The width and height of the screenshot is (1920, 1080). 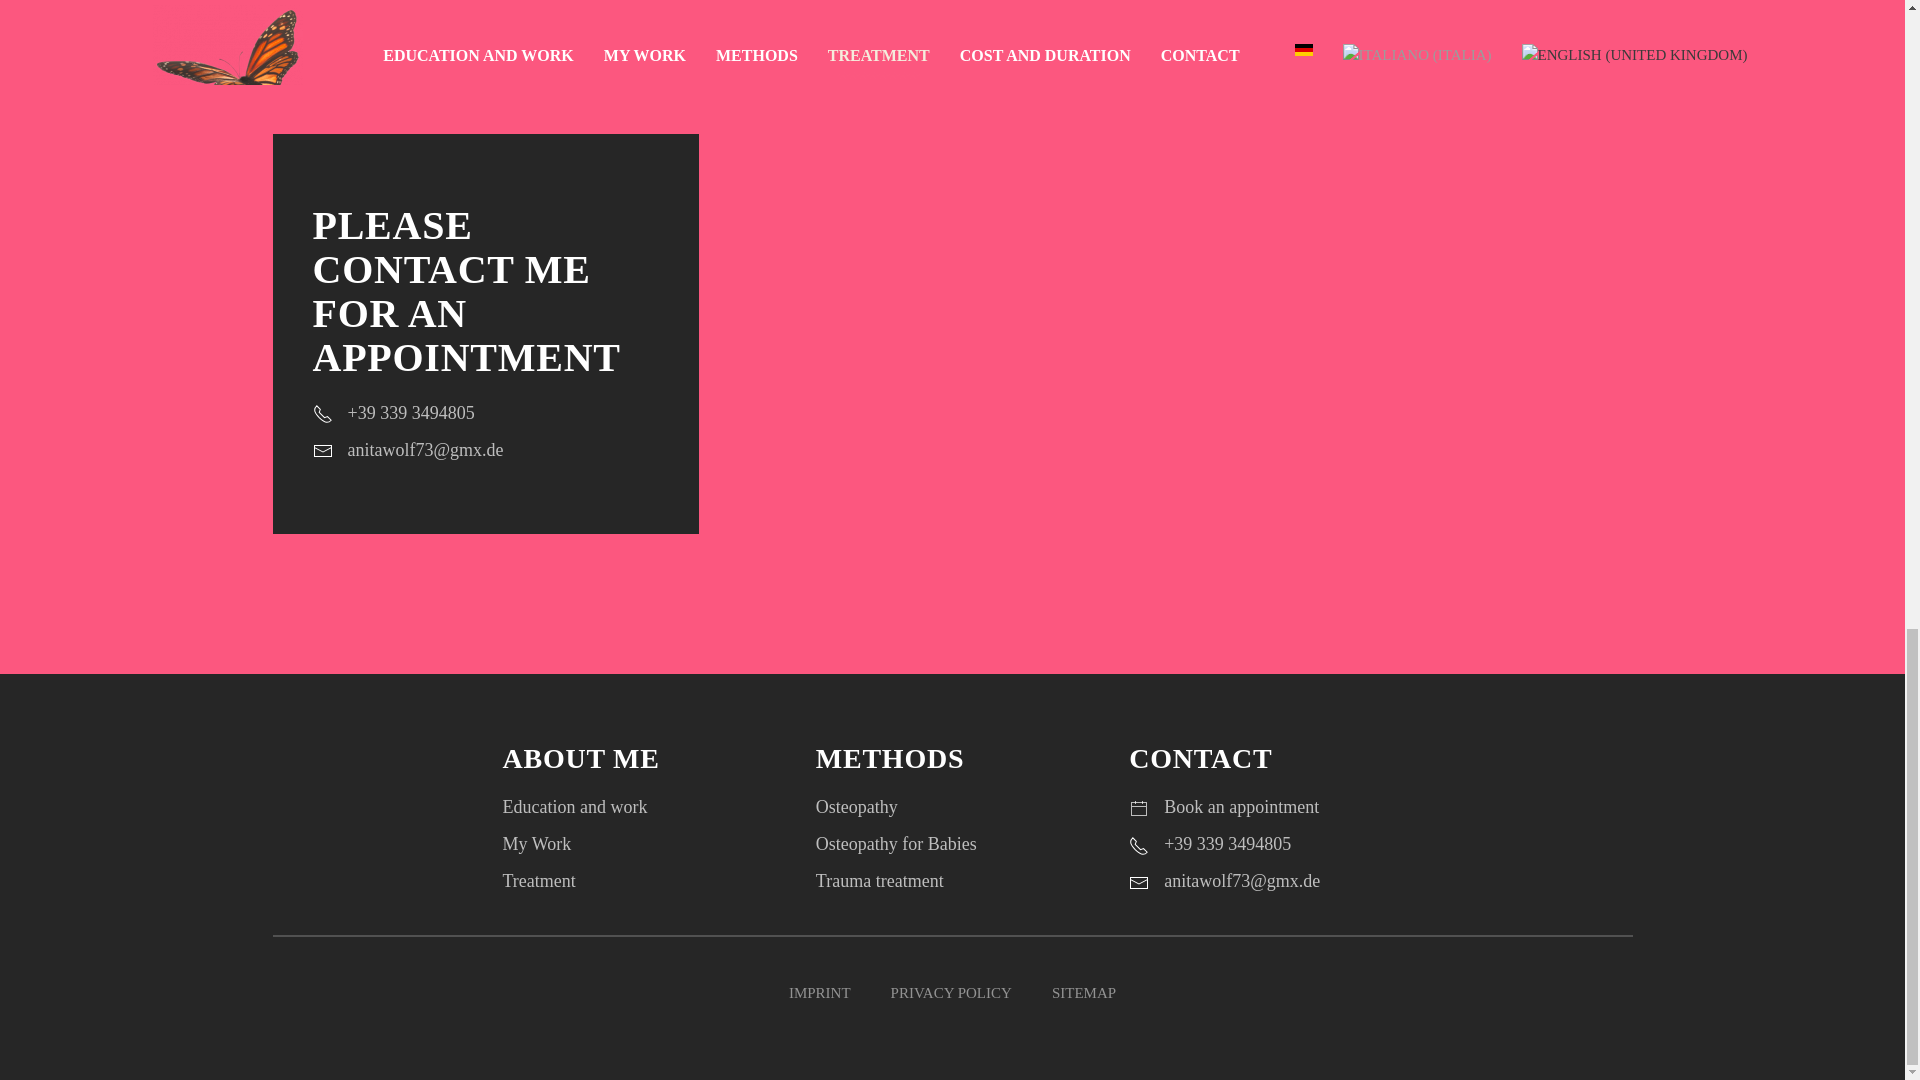 I want to click on PRIVACY POLICY, so click(x=951, y=993).